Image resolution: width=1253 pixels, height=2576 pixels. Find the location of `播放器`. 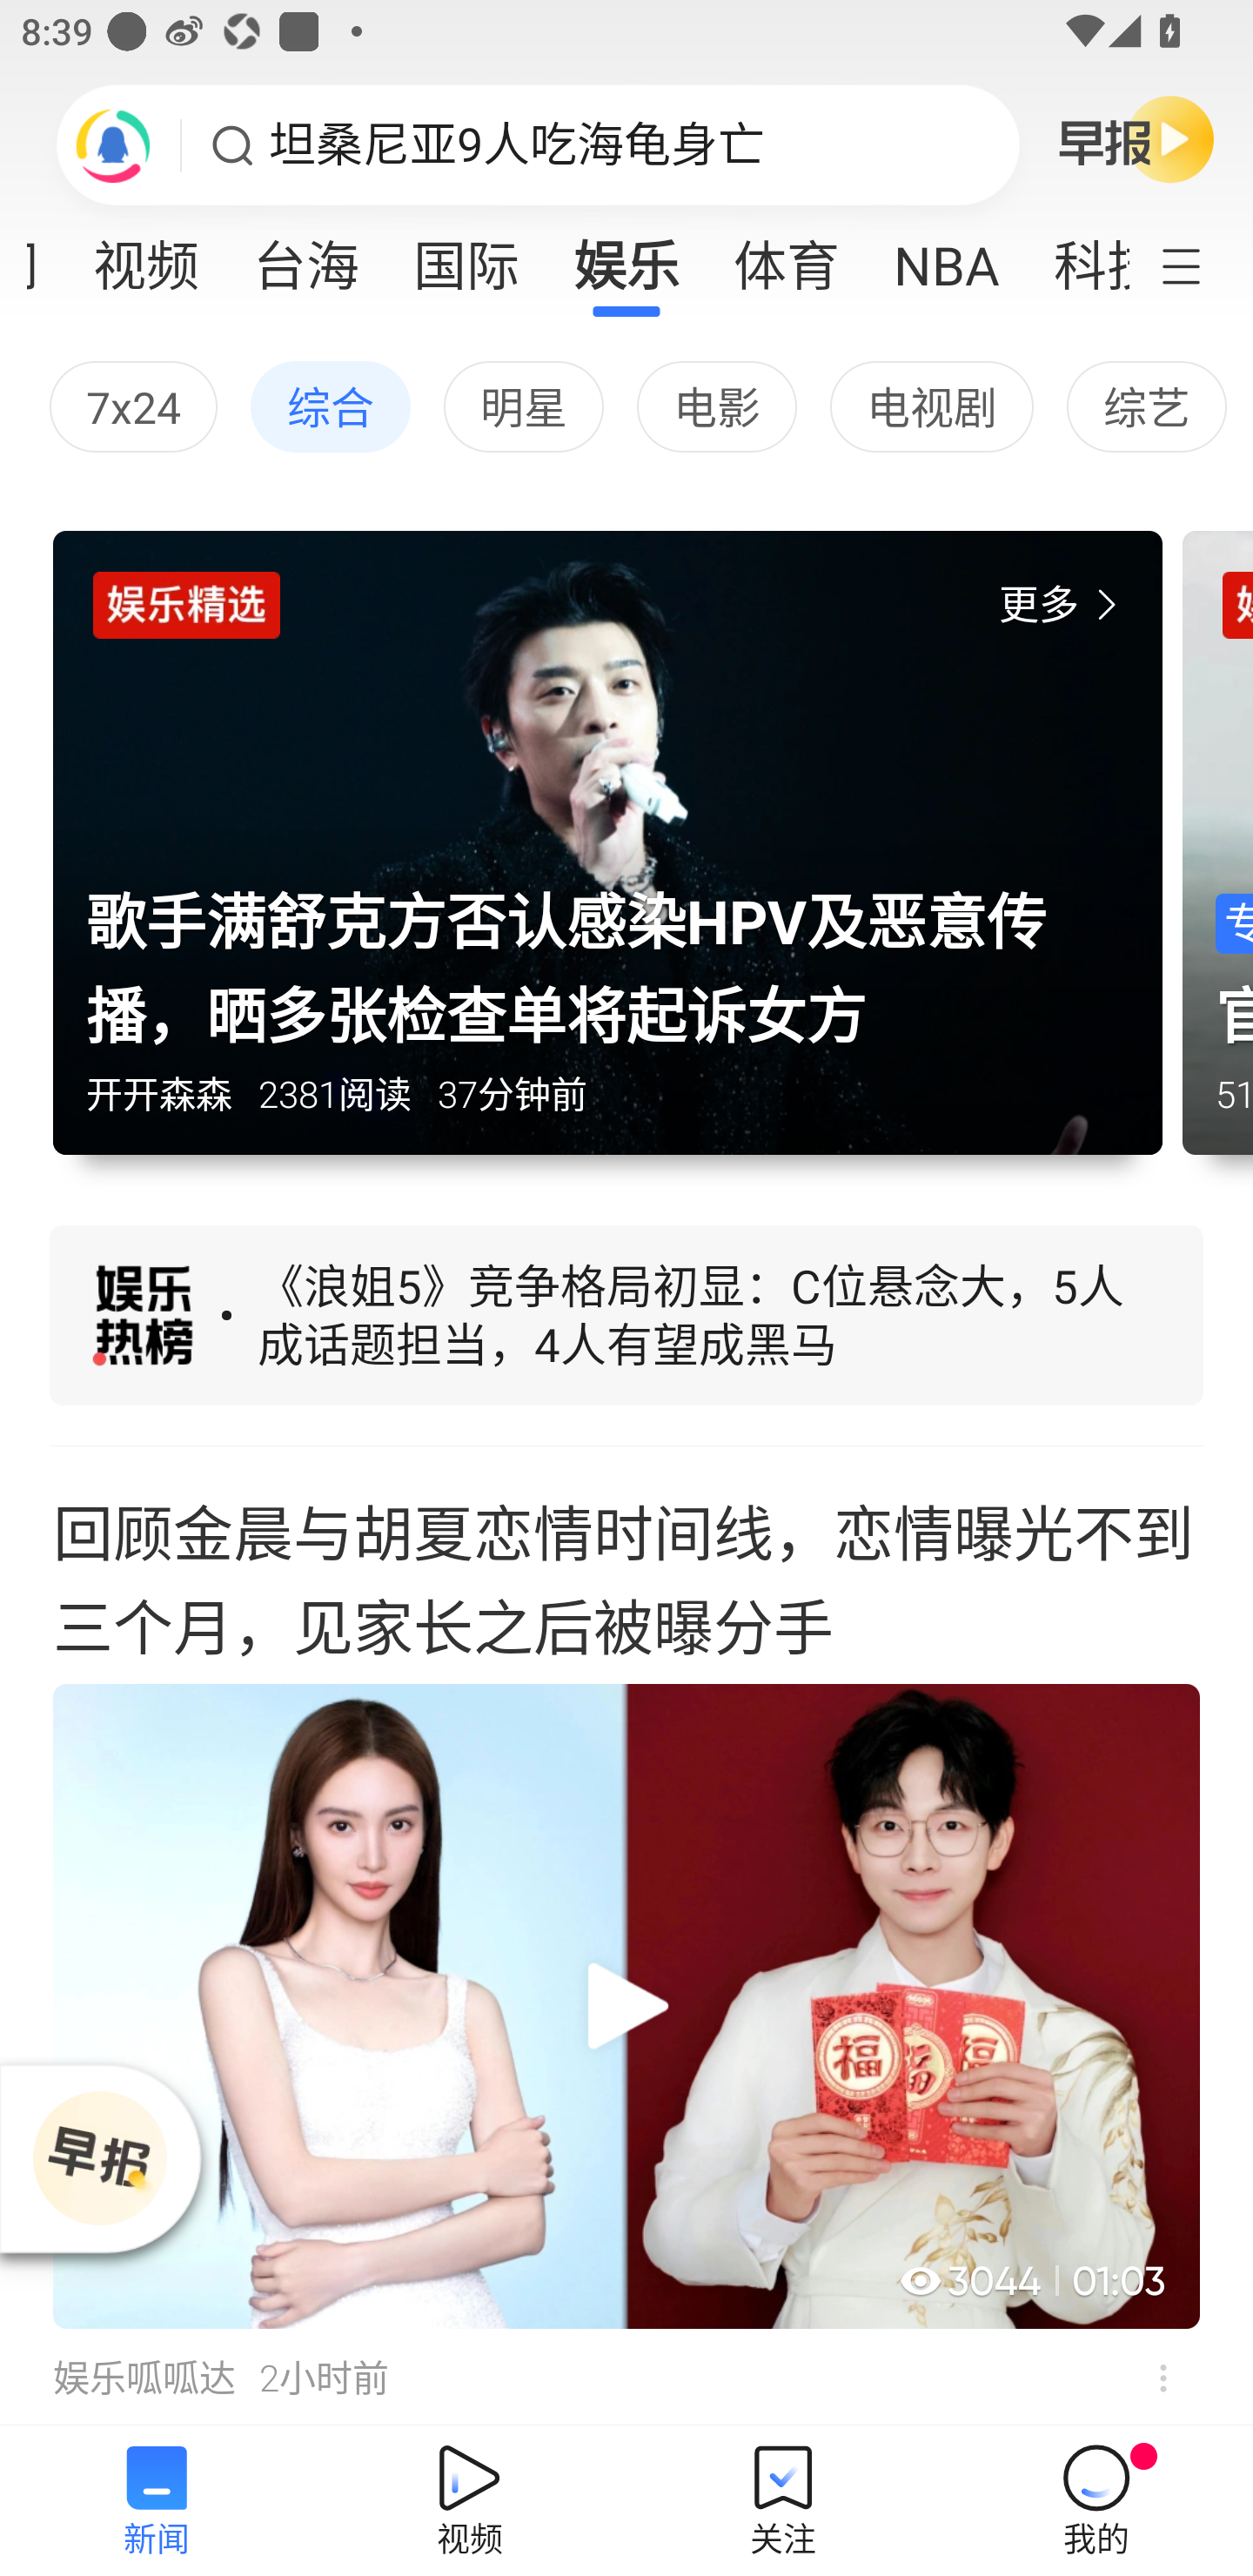

播放器 is located at coordinates (100, 2158).